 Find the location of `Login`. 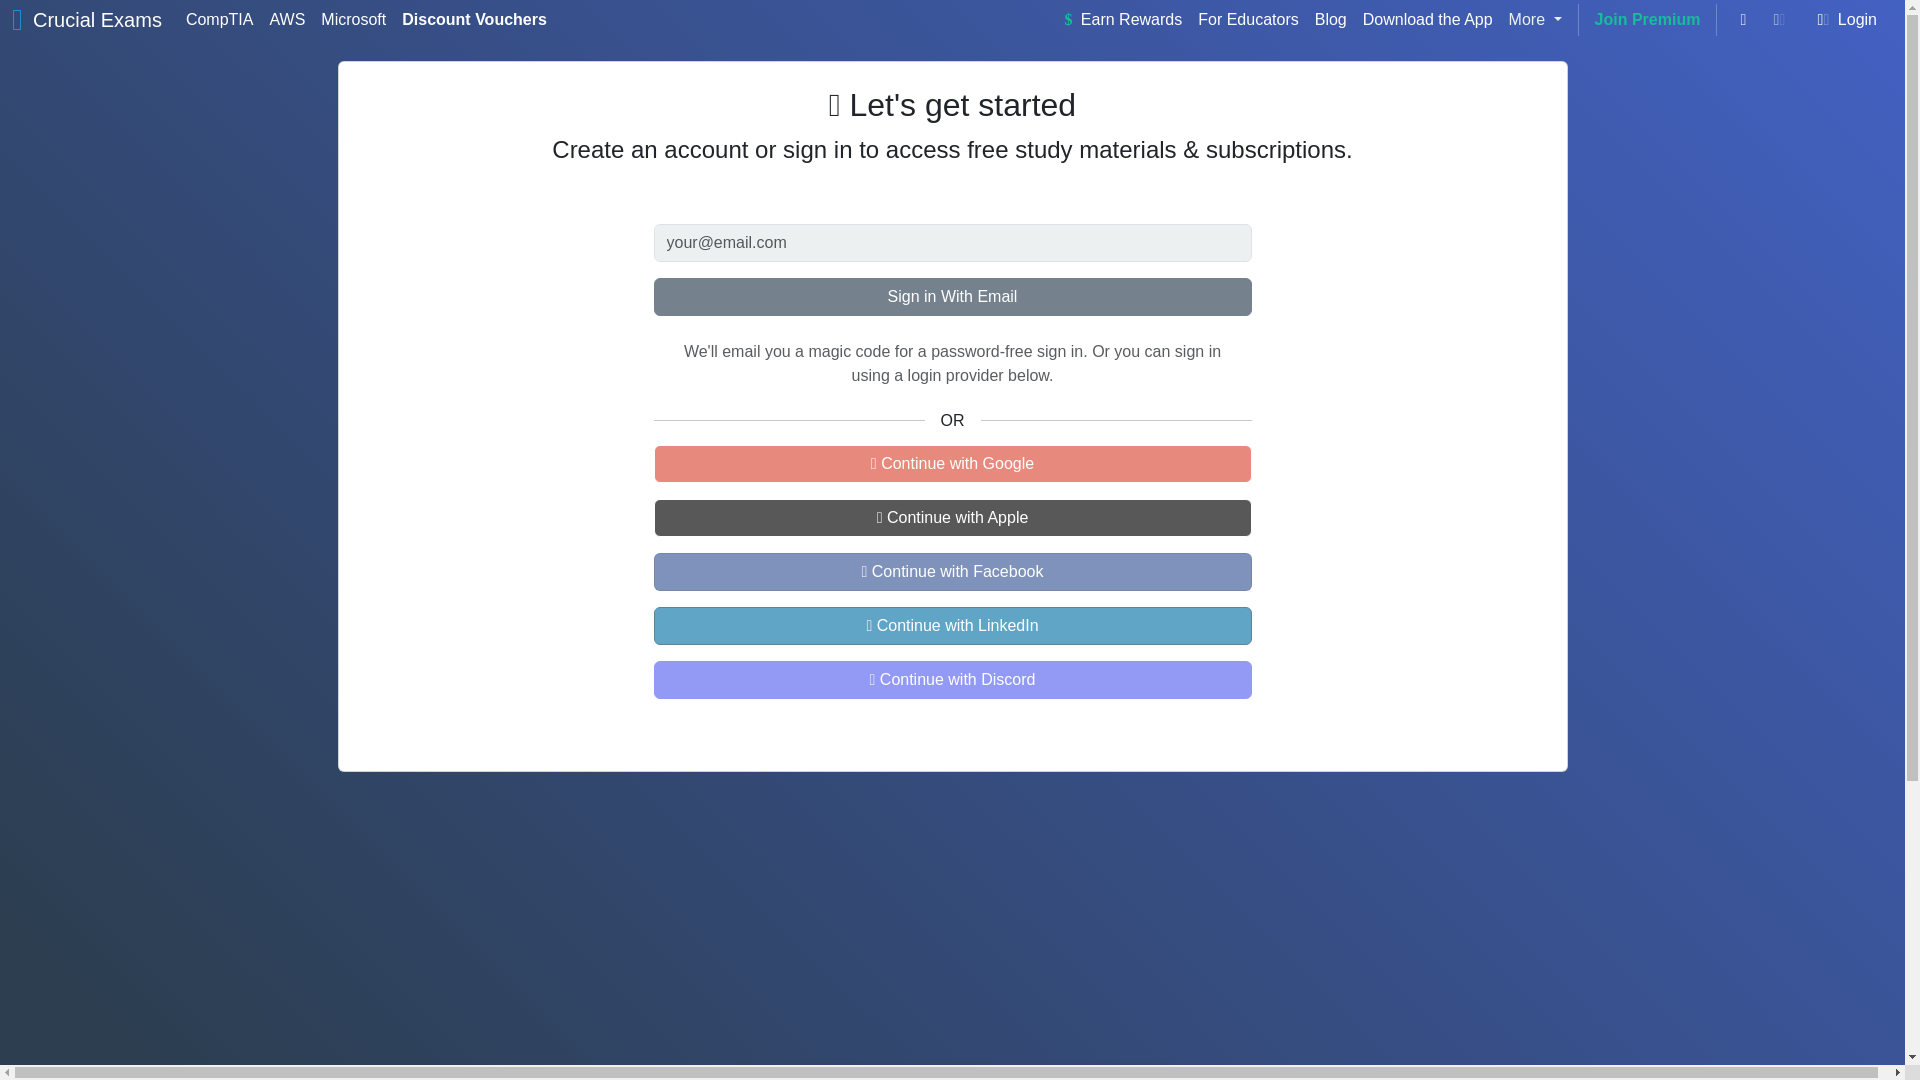

Login is located at coordinates (1844, 20).